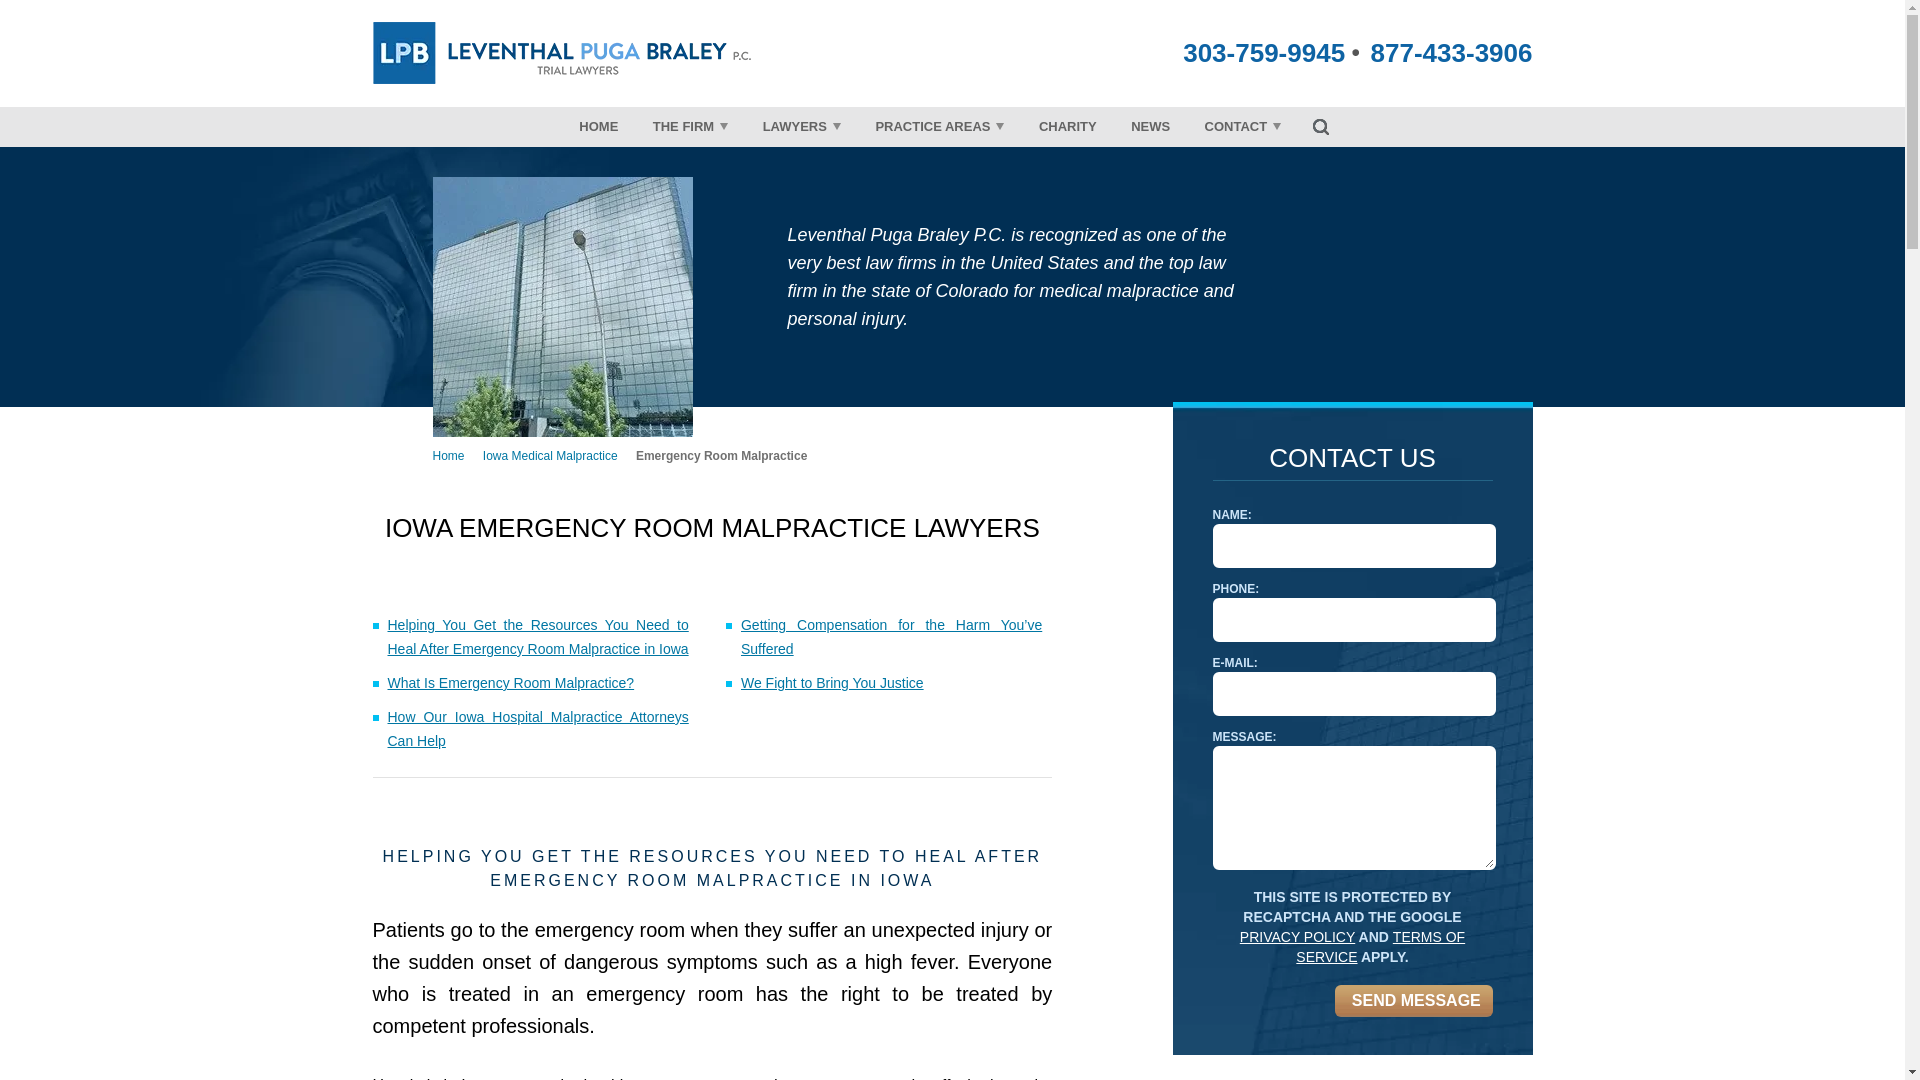 Image resolution: width=1920 pixels, height=1080 pixels. I want to click on LAWYERS, so click(802, 126).